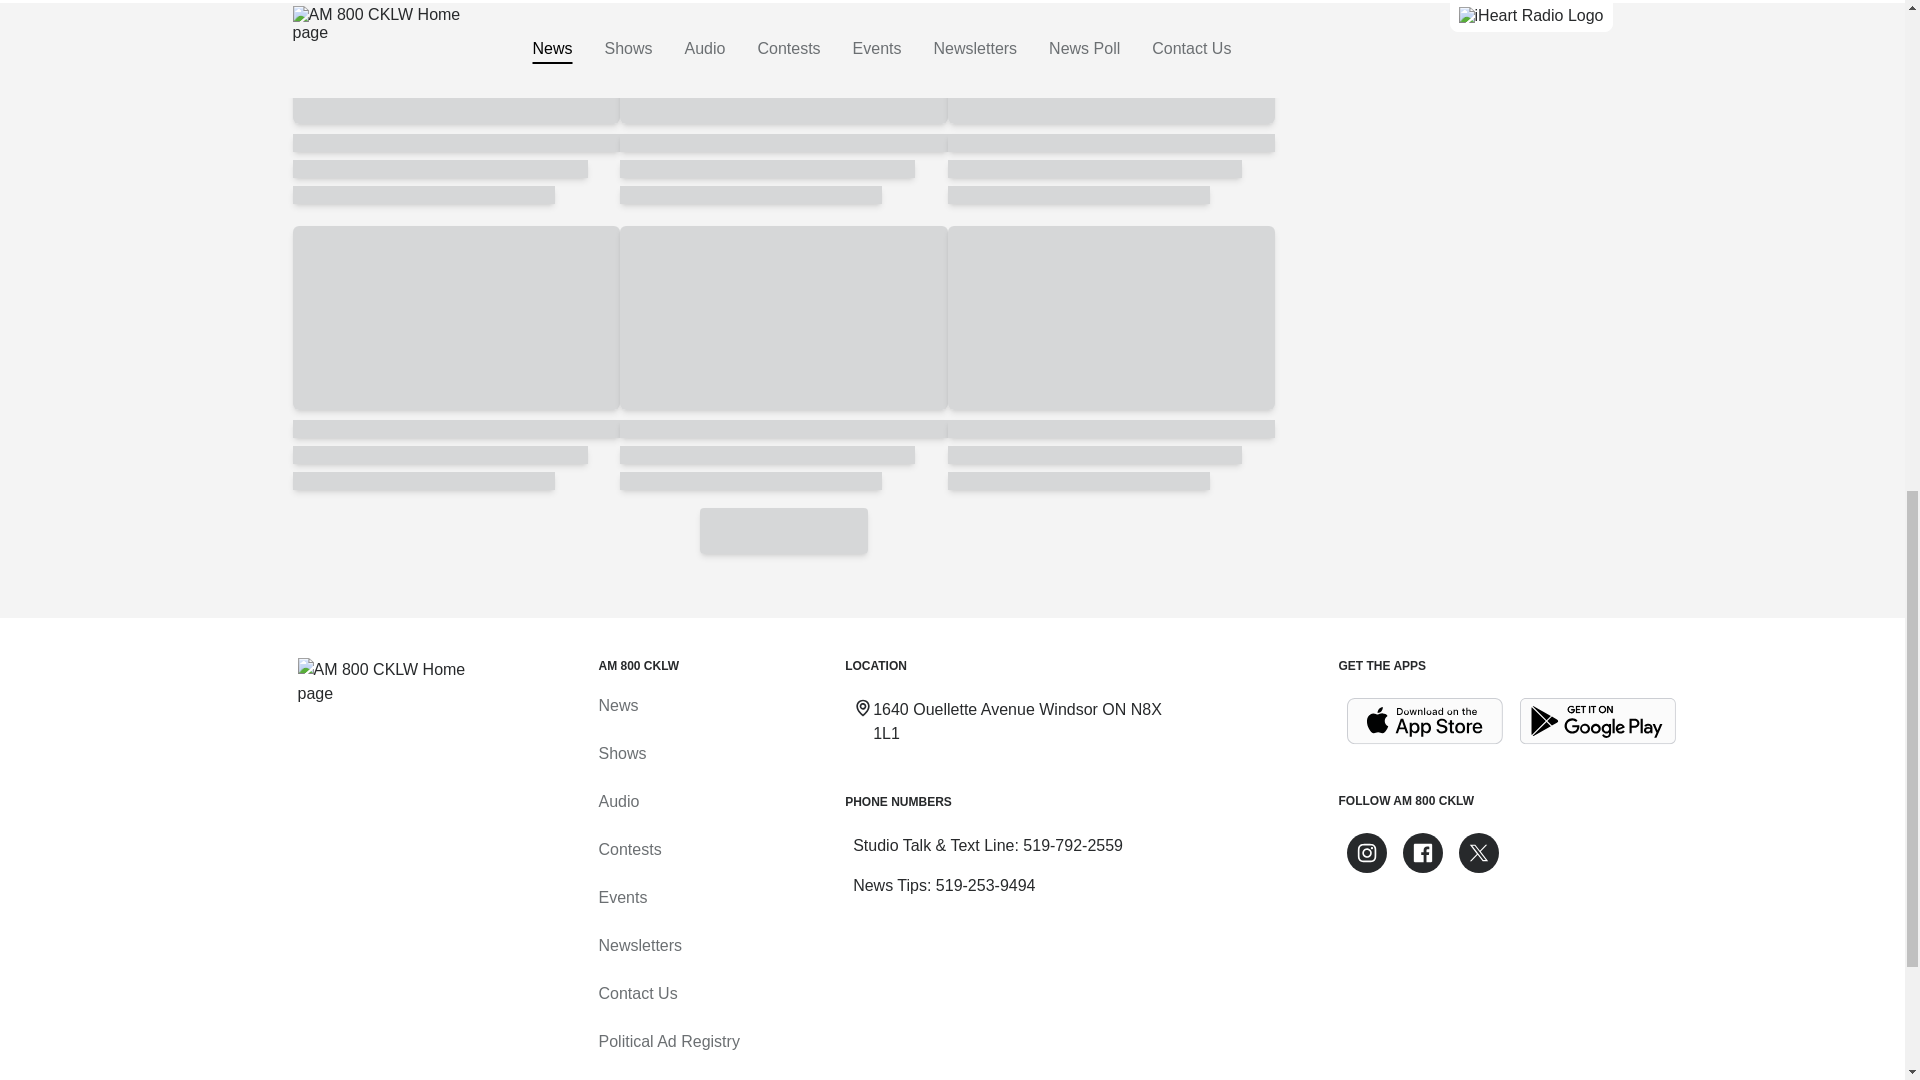  What do you see at coordinates (621, 754) in the screenshot?
I see `Shows` at bounding box center [621, 754].